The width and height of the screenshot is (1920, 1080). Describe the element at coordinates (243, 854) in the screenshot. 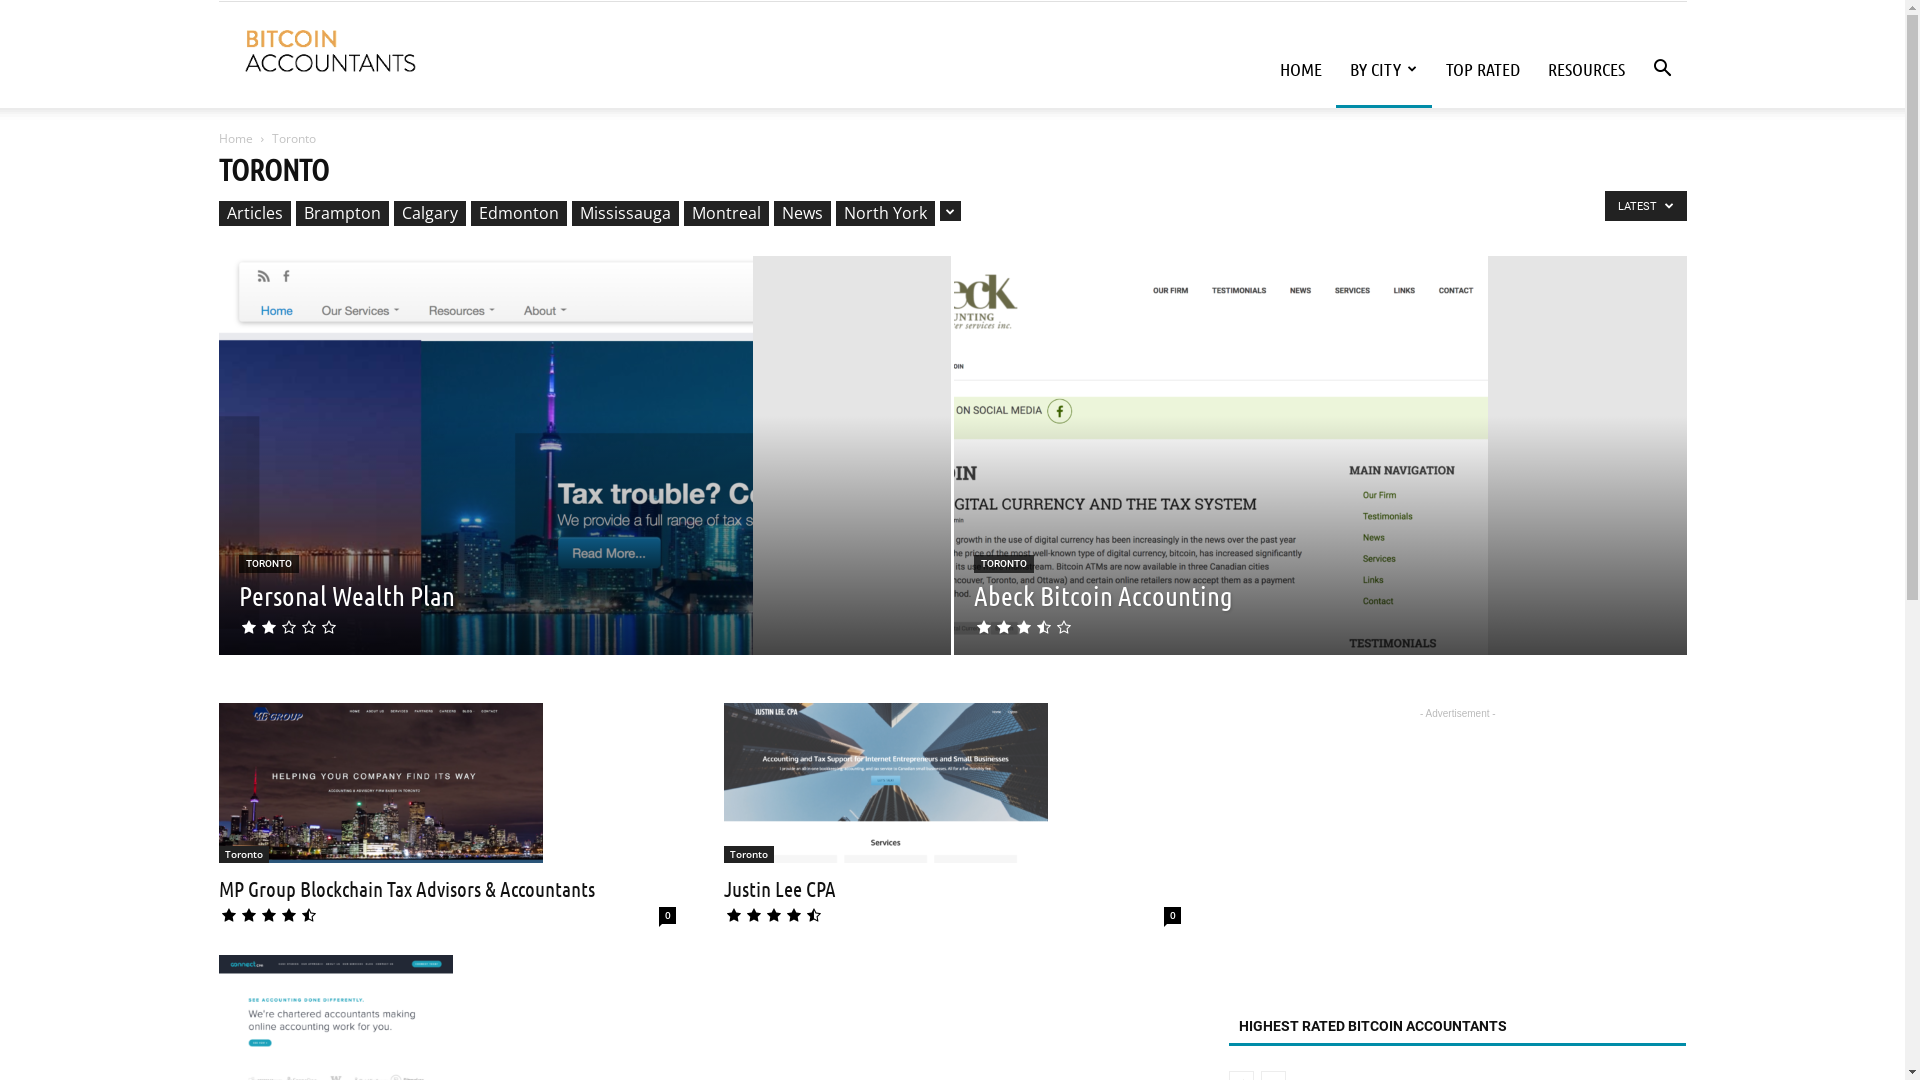

I see `Toronto` at that location.